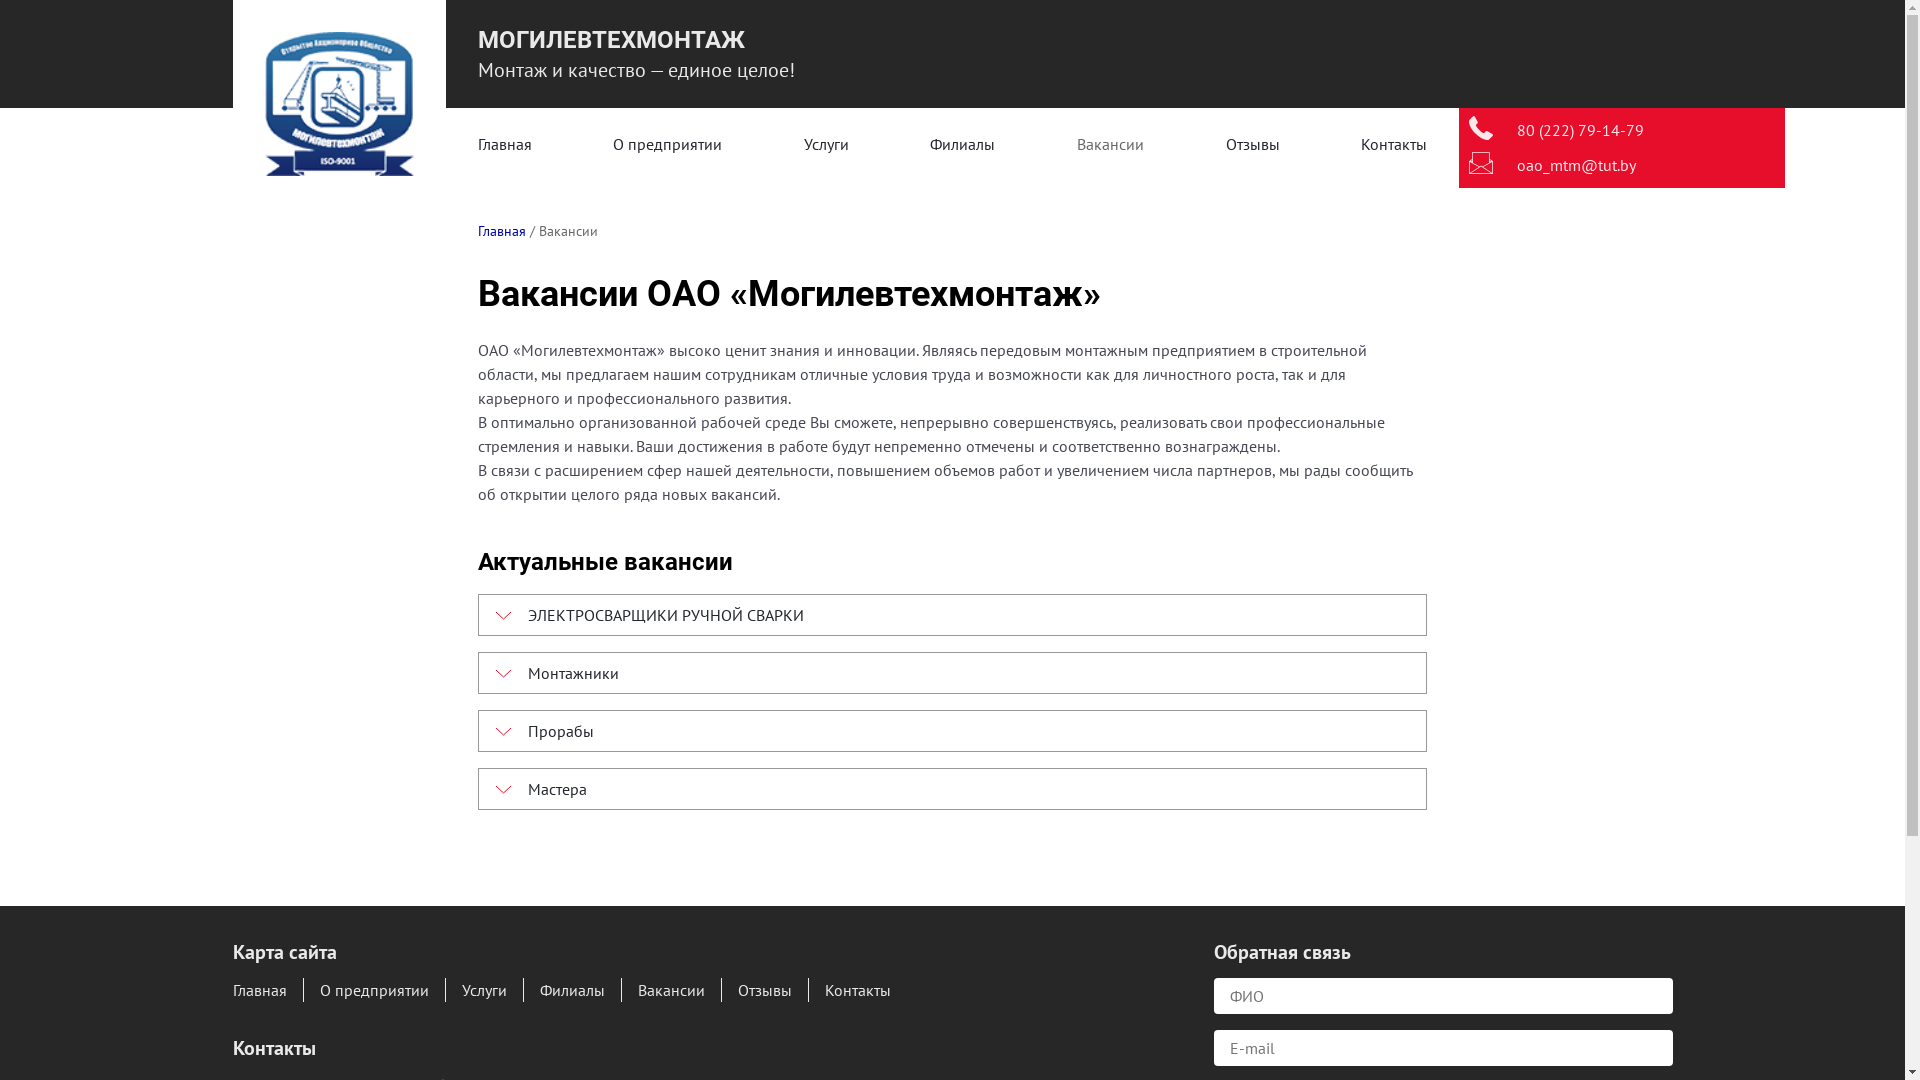  Describe the element at coordinates (1580, 130) in the screenshot. I see `80 (222) 79-14-79` at that location.